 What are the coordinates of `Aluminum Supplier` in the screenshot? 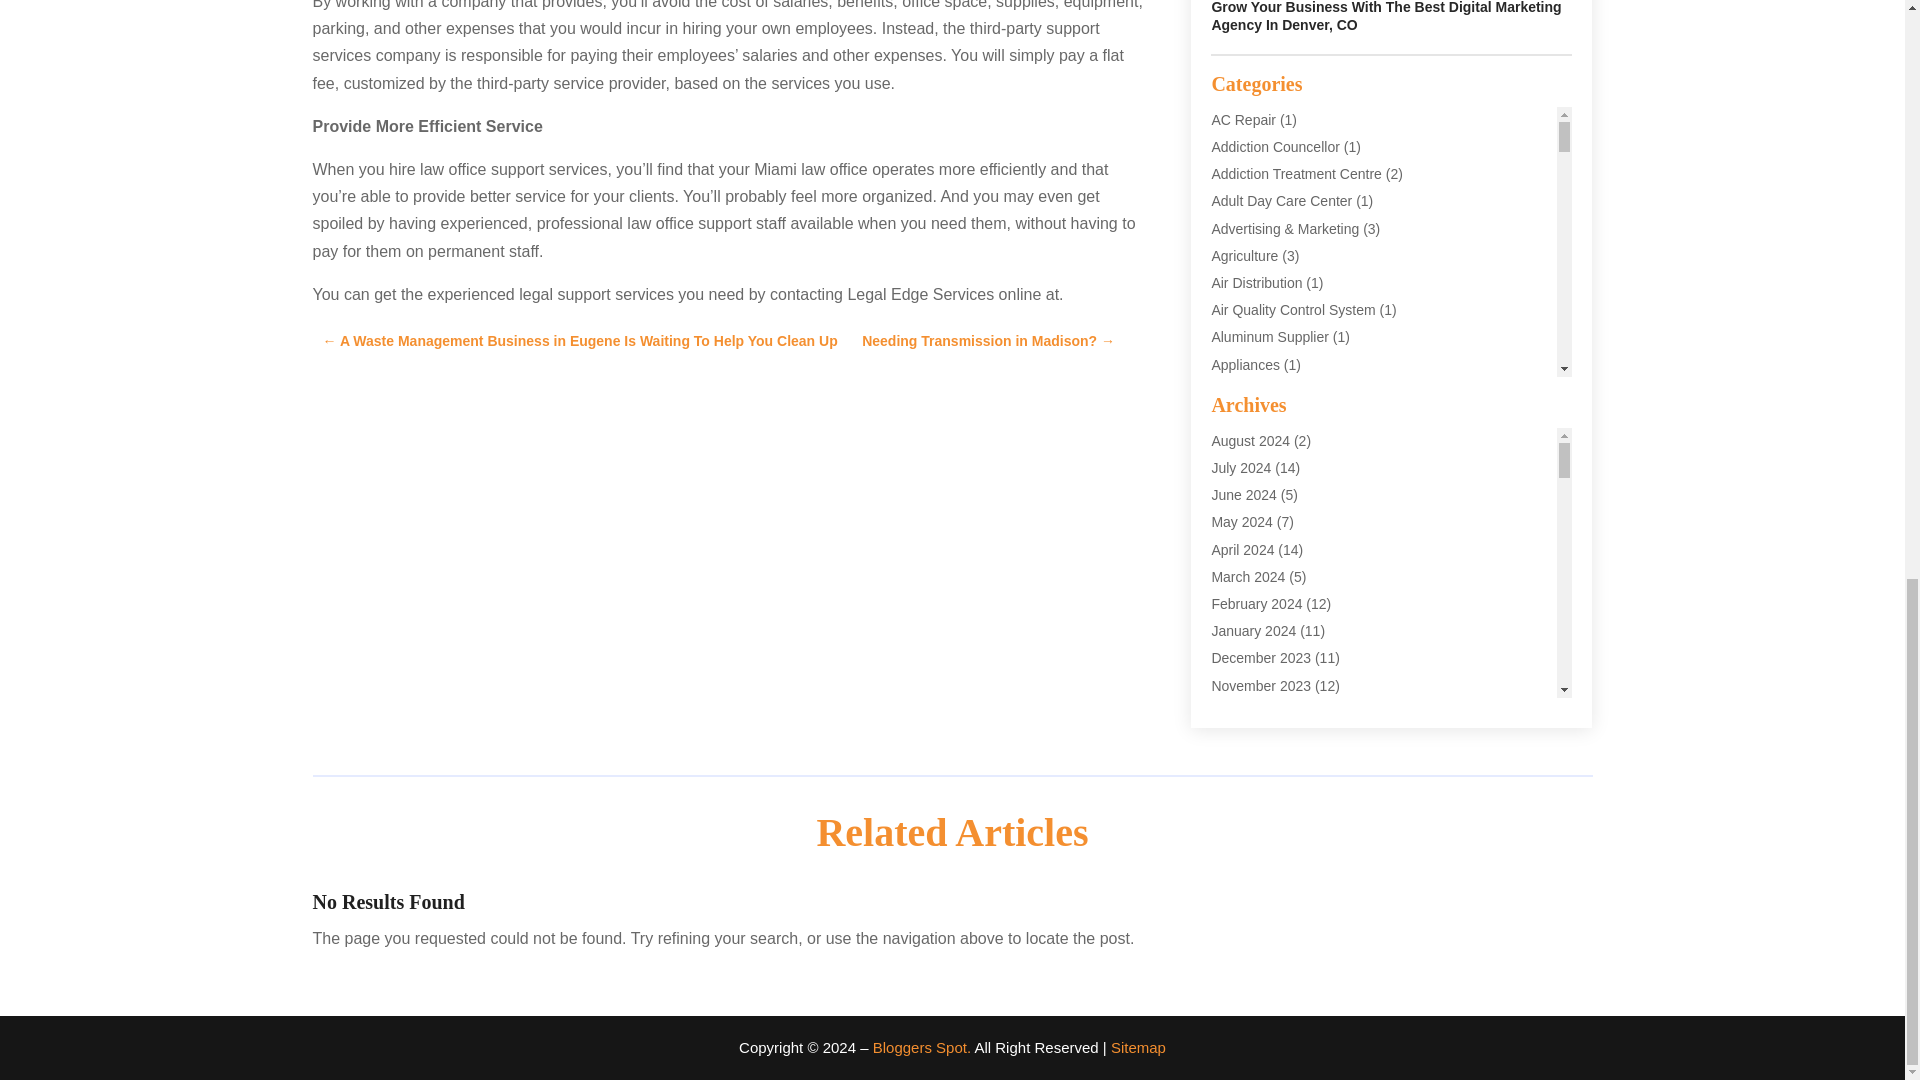 It's located at (1270, 336).